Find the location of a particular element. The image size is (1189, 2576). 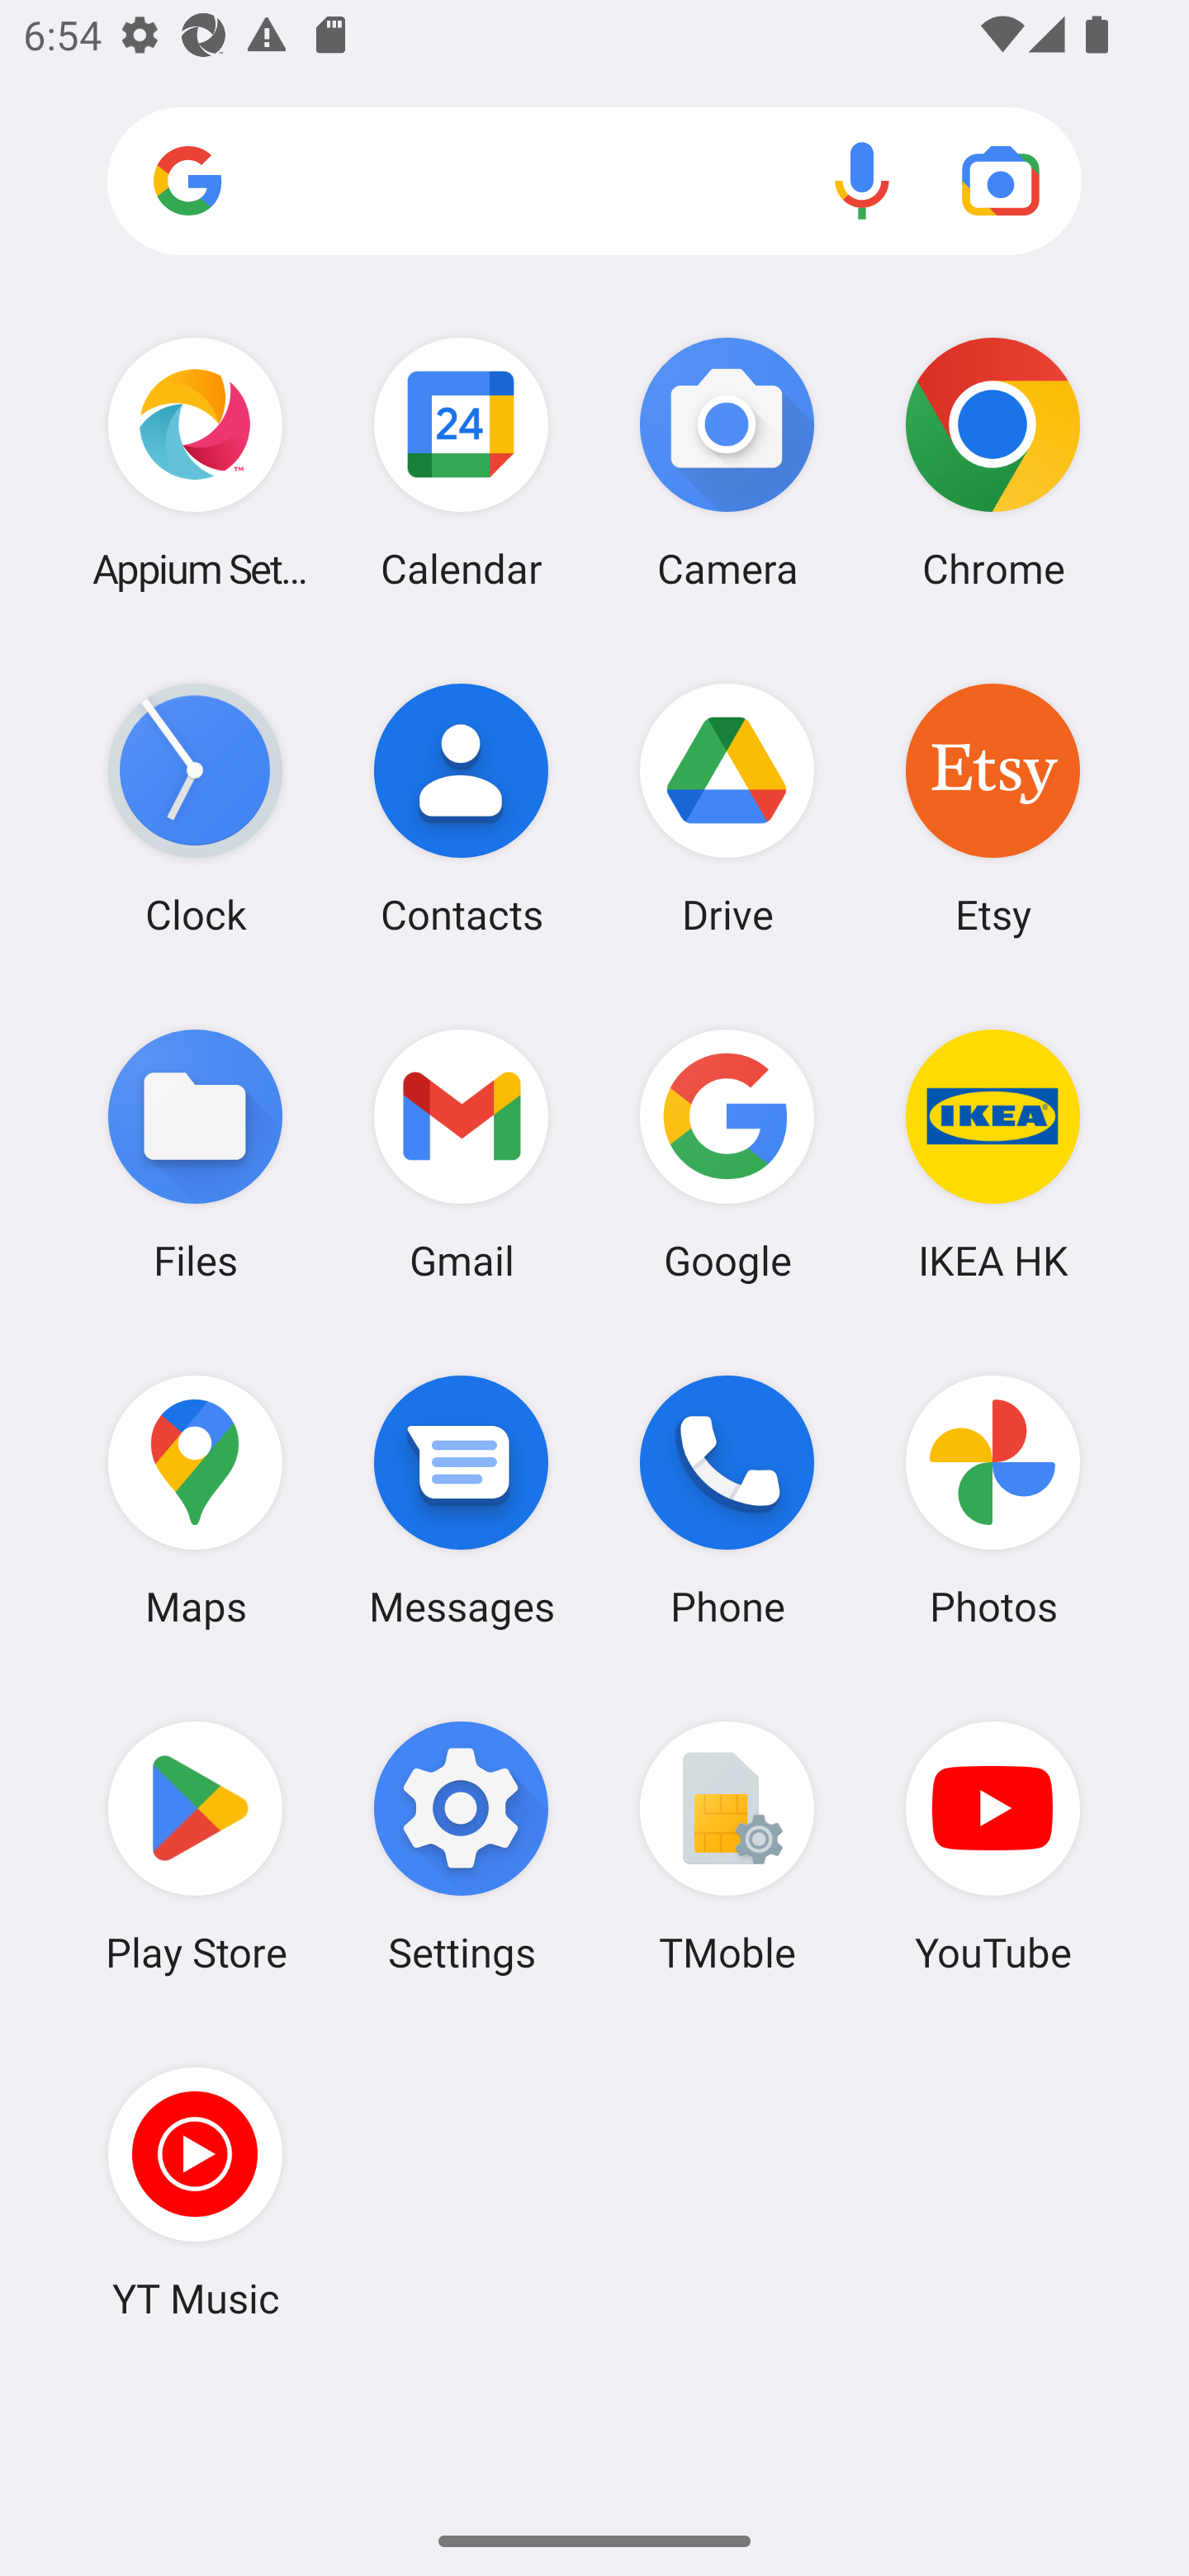

YouTube is located at coordinates (992, 1847).